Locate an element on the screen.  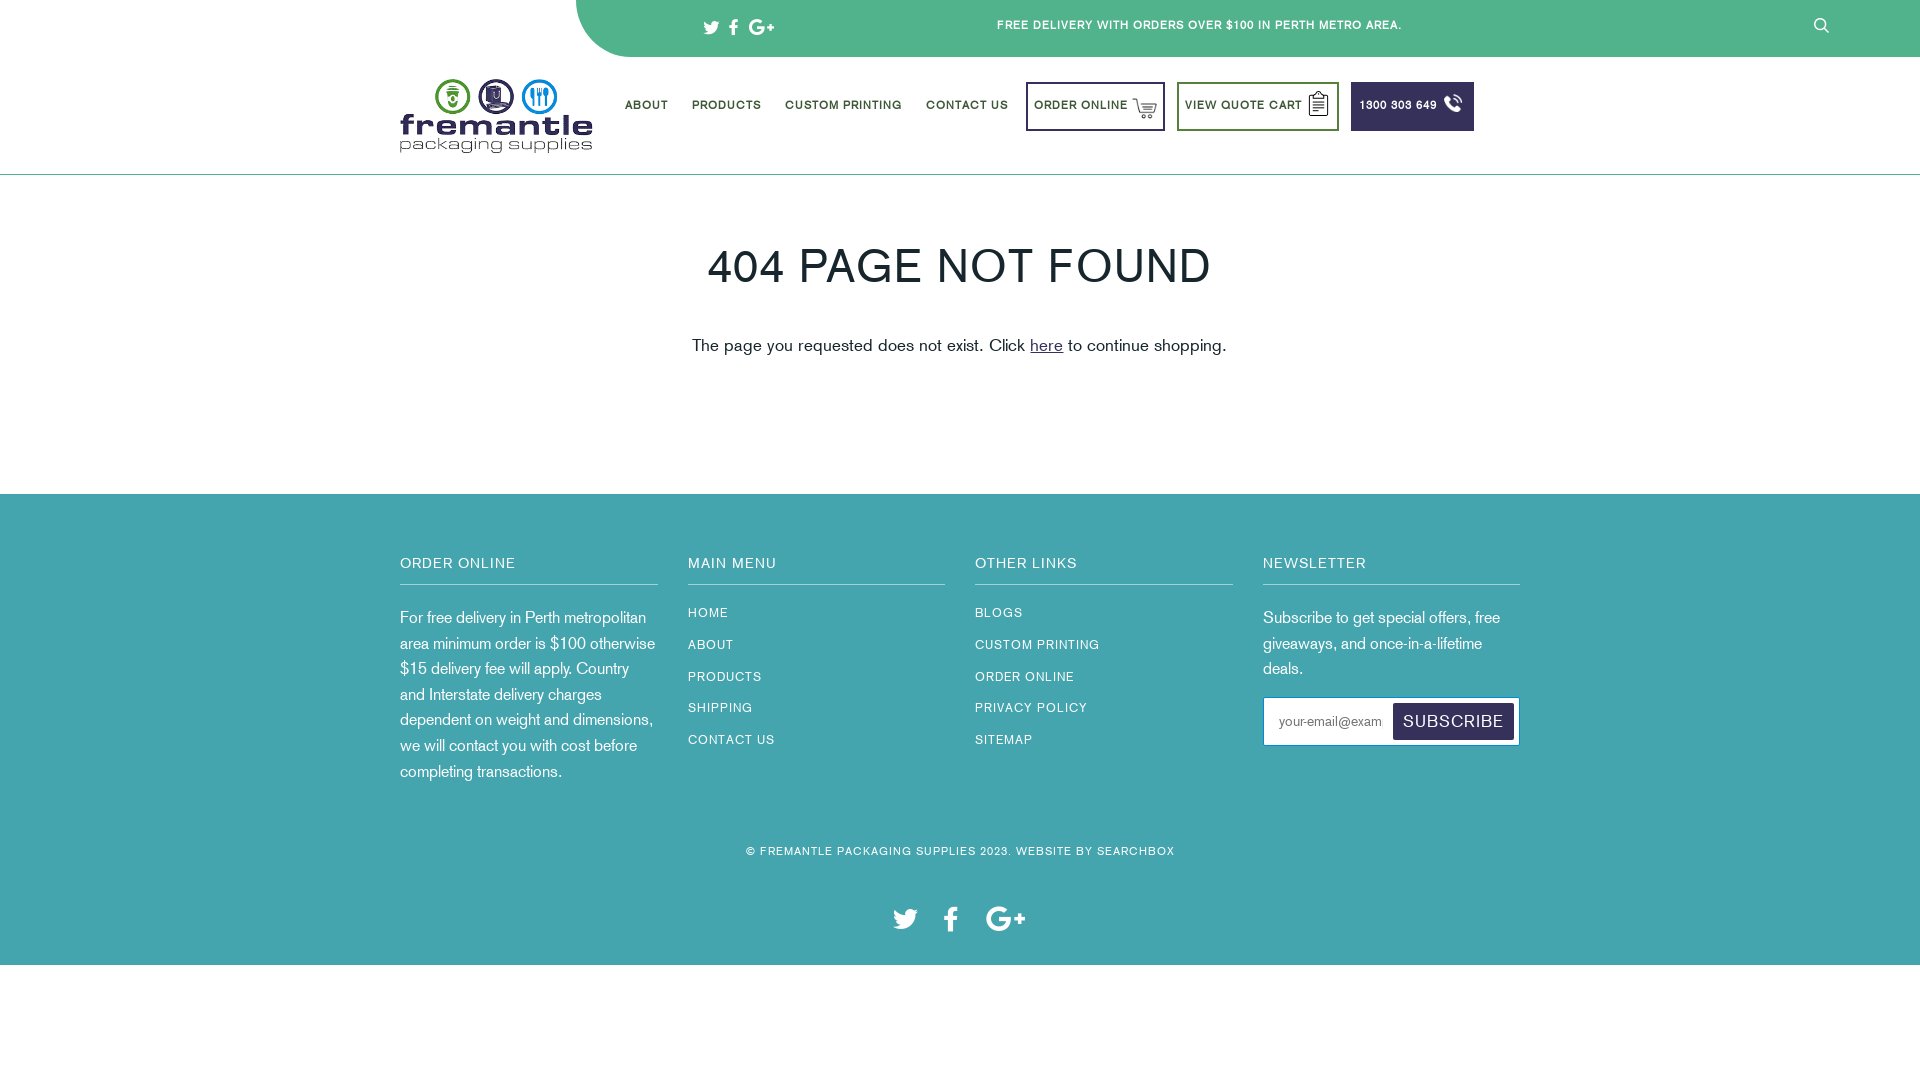
ABOUT is located at coordinates (646, 114).